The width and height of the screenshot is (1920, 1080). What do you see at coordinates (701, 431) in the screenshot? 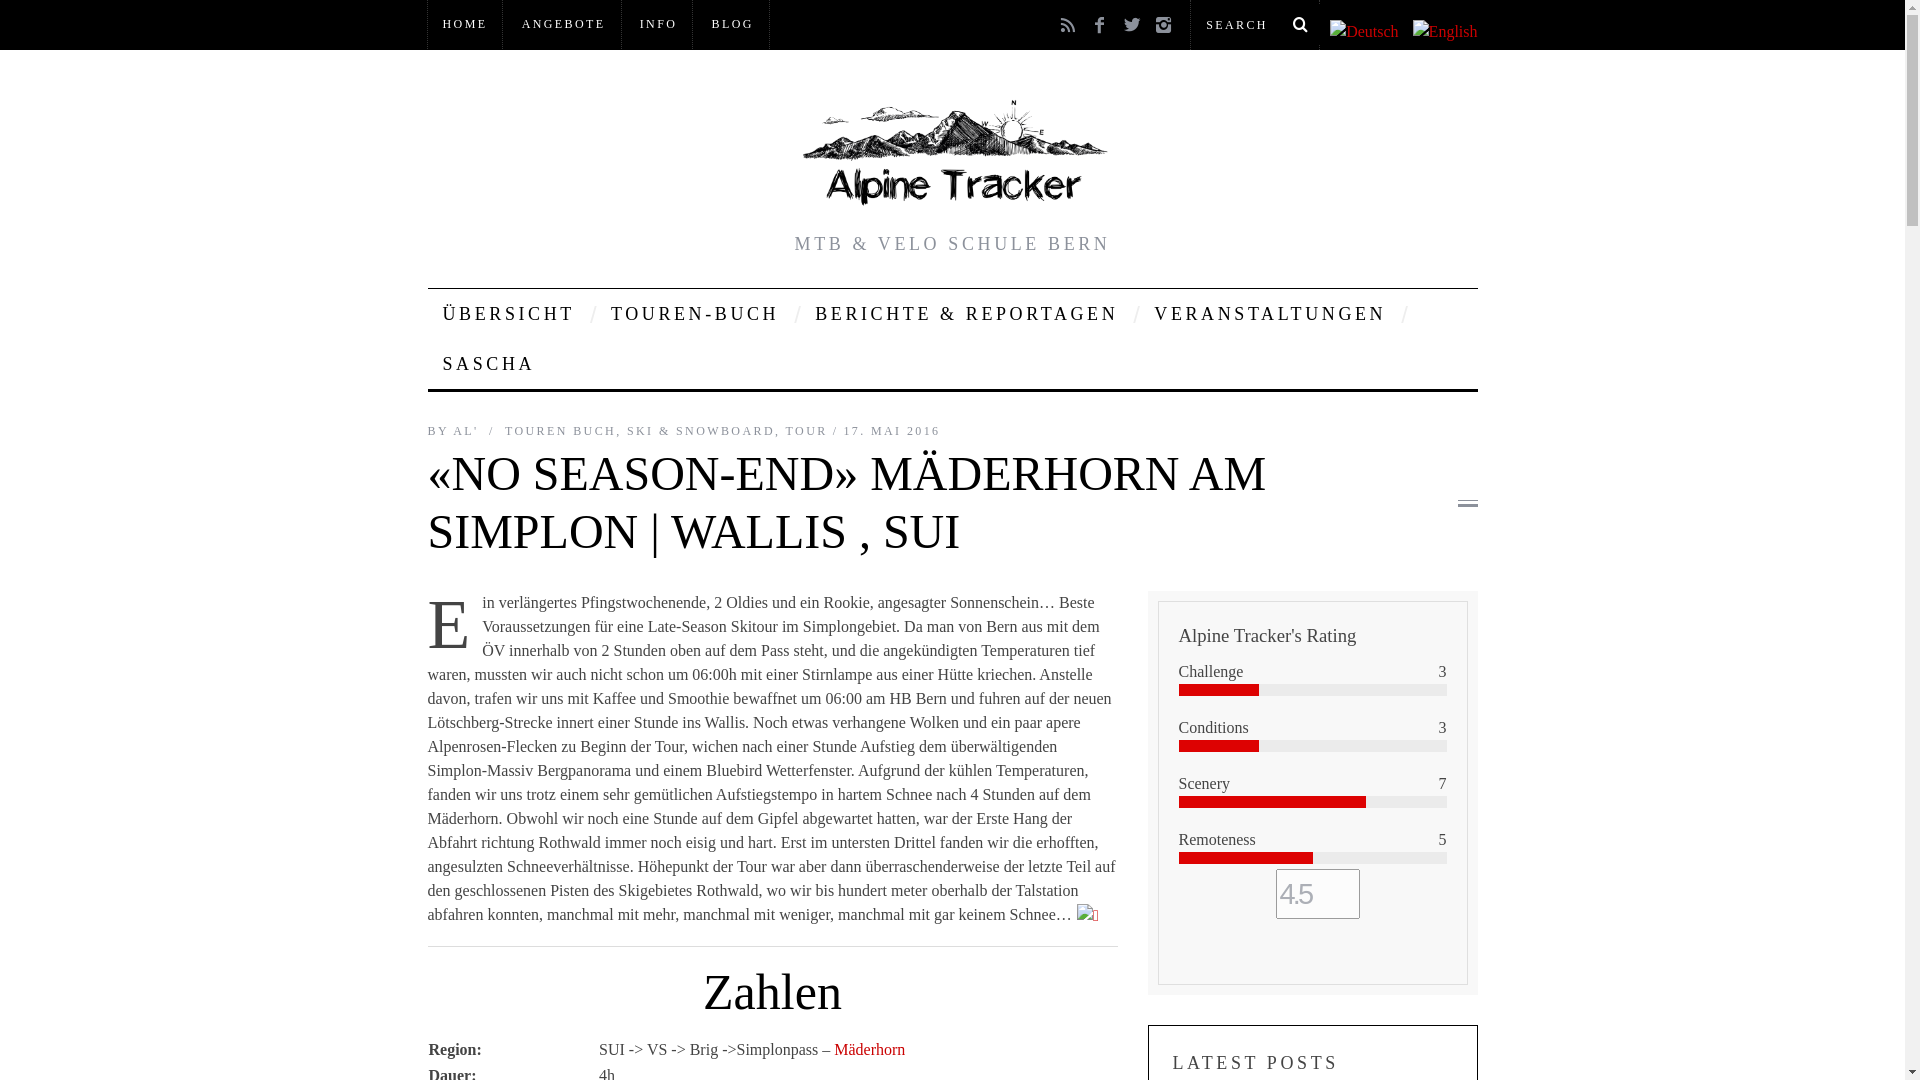
I see `SKI & SNOWBOARD` at bounding box center [701, 431].